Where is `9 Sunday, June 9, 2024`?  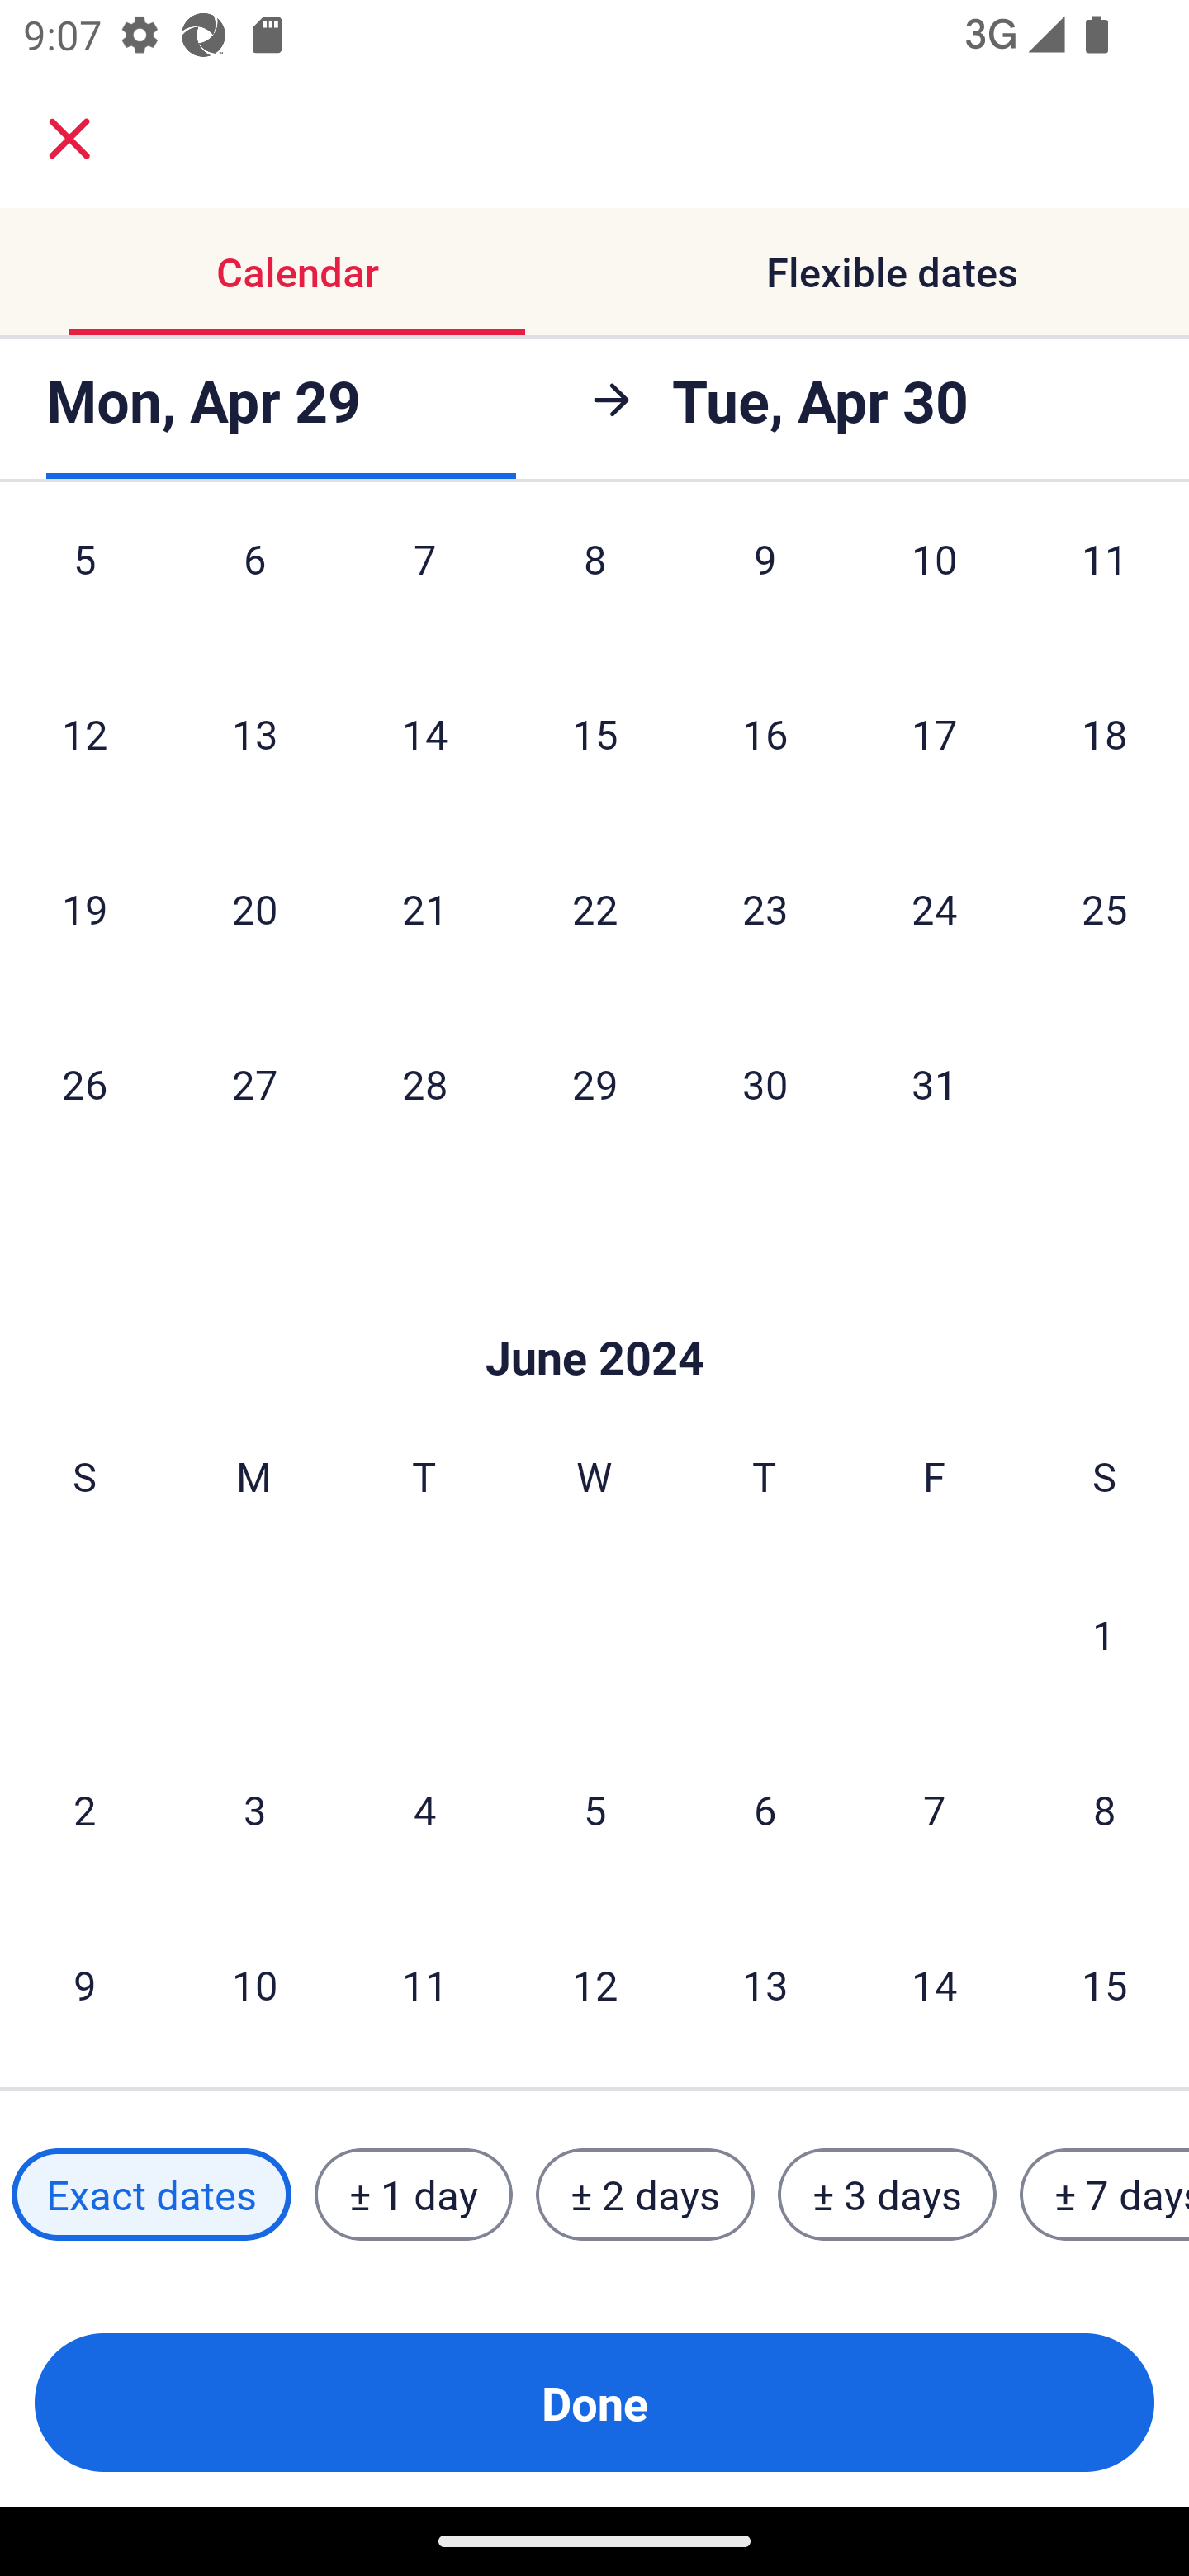 9 Sunday, June 9, 2024 is located at coordinates (84, 1985).